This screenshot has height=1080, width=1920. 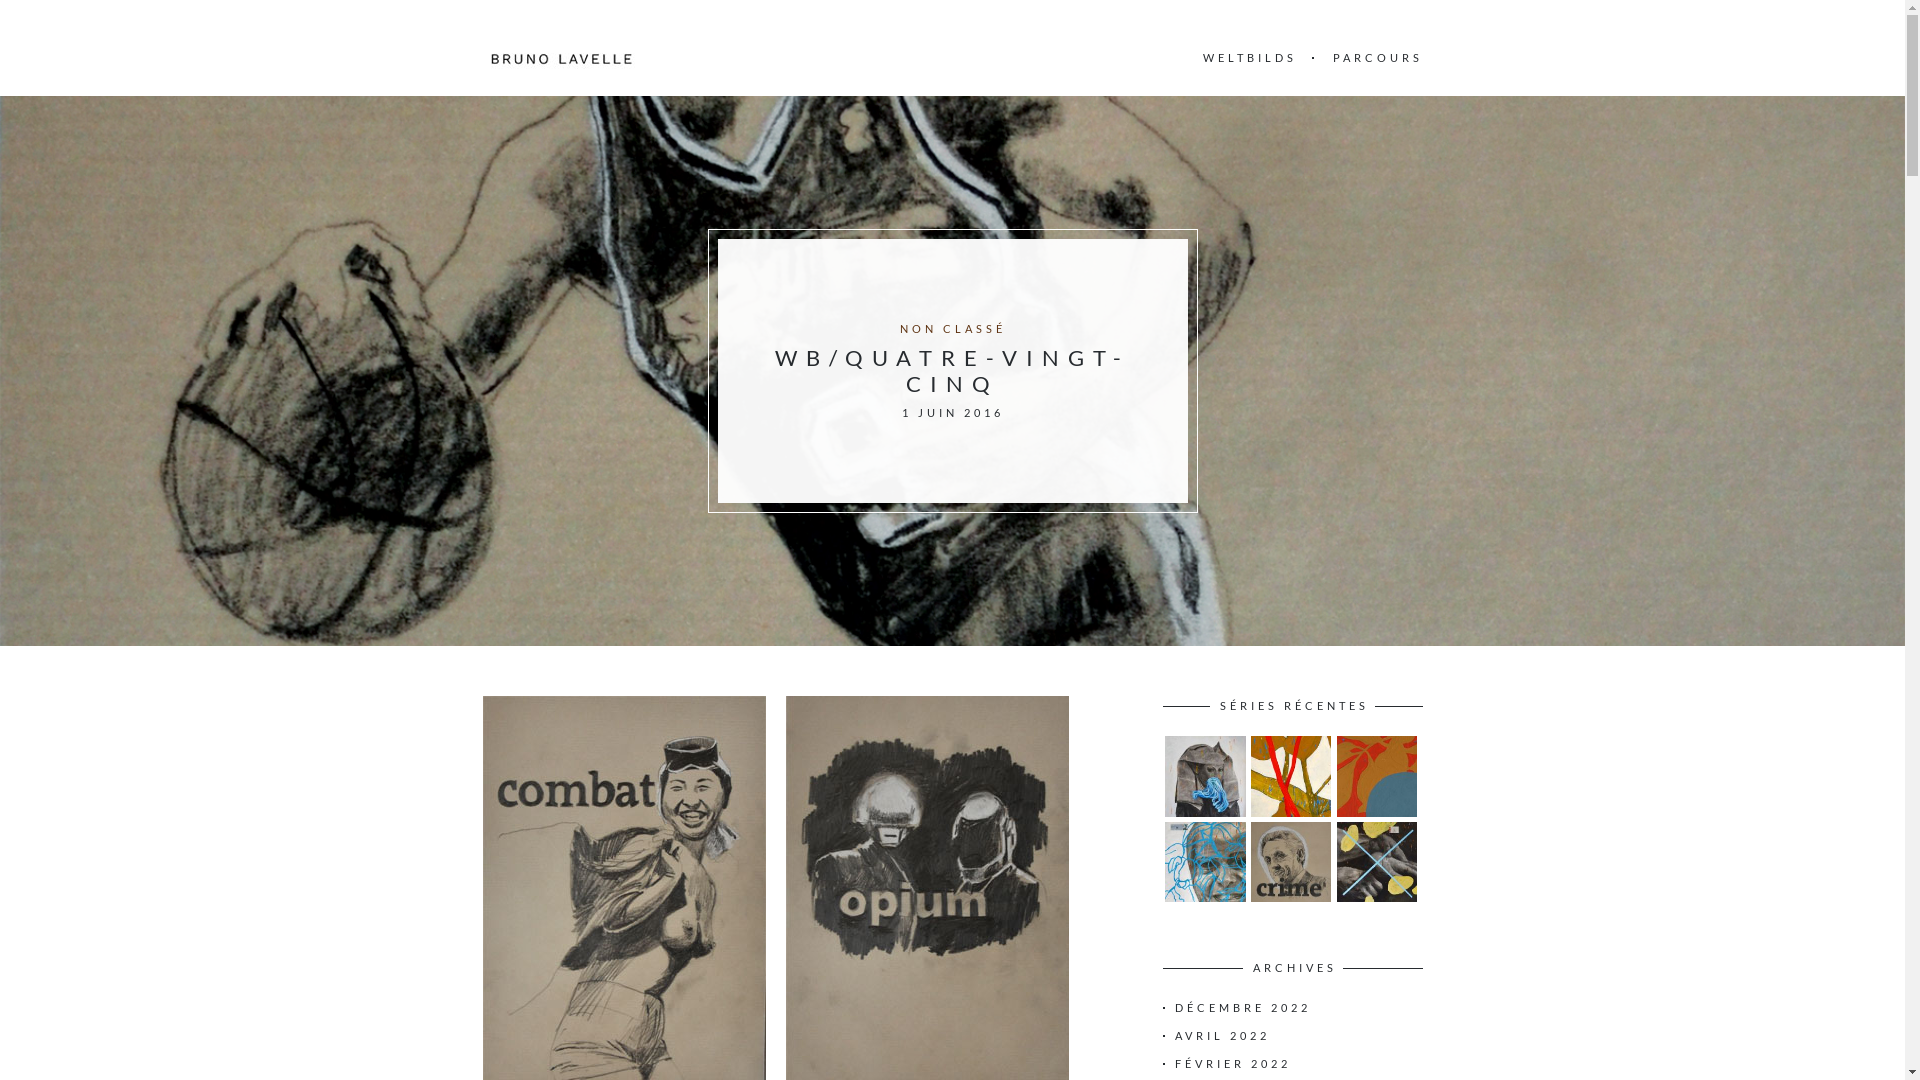 I want to click on WELTBILDS, so click(x=1249, y=58).